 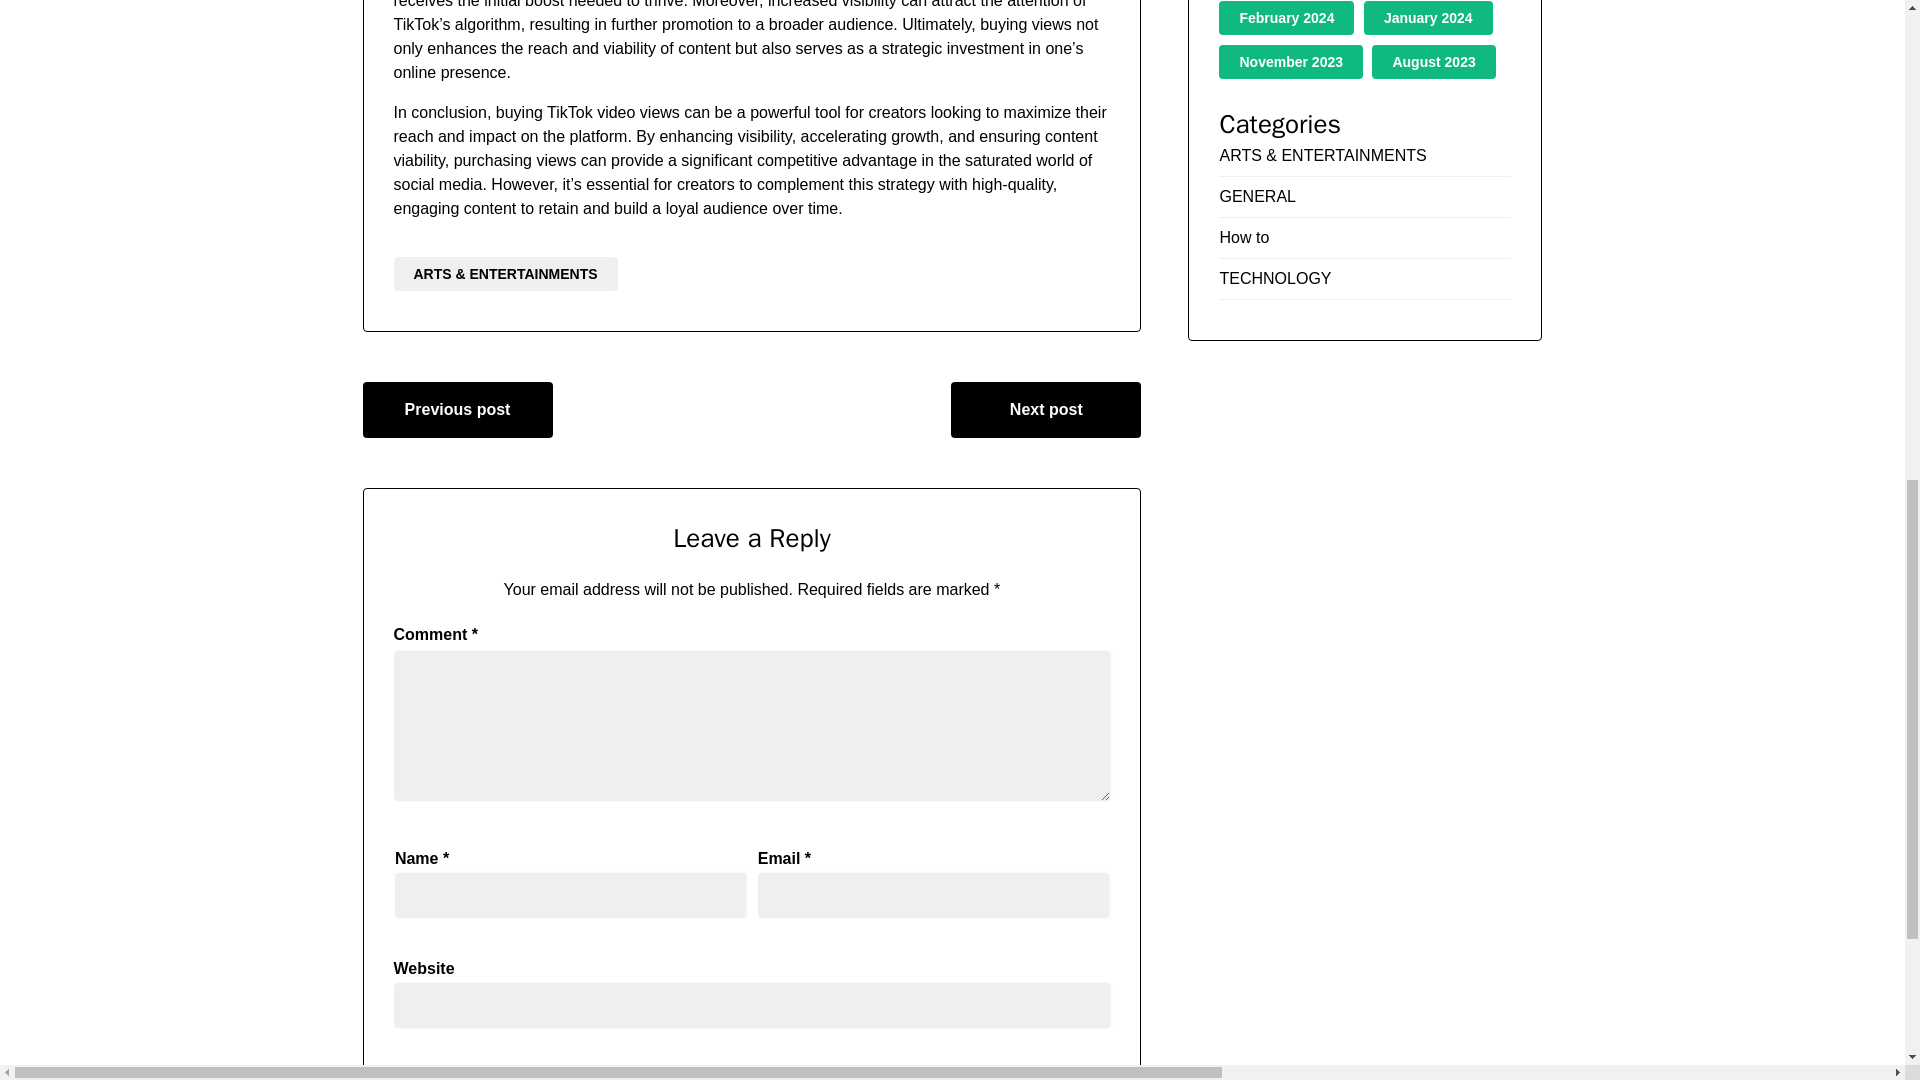 What do you see at coordinates (457, 410) in the screenshot?
I see `Previous post` at bounding box center [457, 410].